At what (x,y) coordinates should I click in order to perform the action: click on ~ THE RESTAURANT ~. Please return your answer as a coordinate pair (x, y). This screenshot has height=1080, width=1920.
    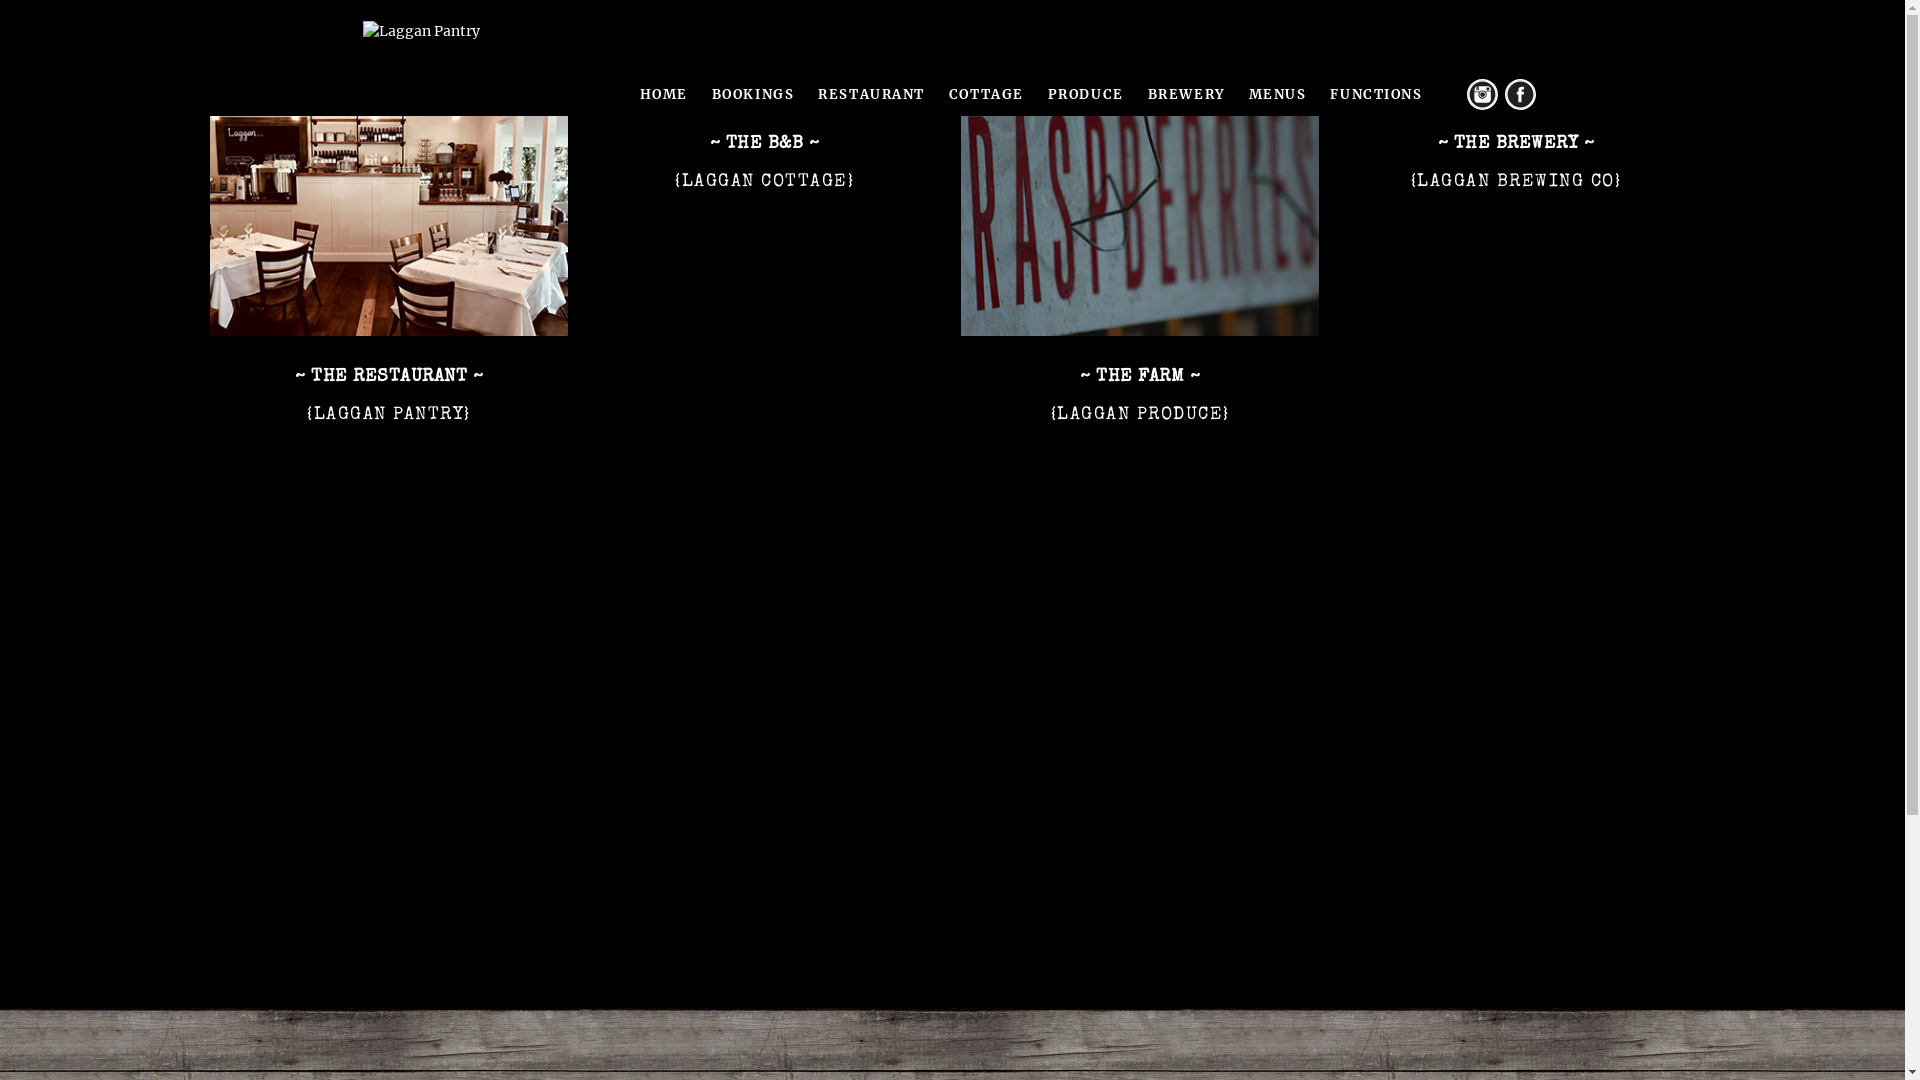
    Looking at the image, I should click on (389, 377).